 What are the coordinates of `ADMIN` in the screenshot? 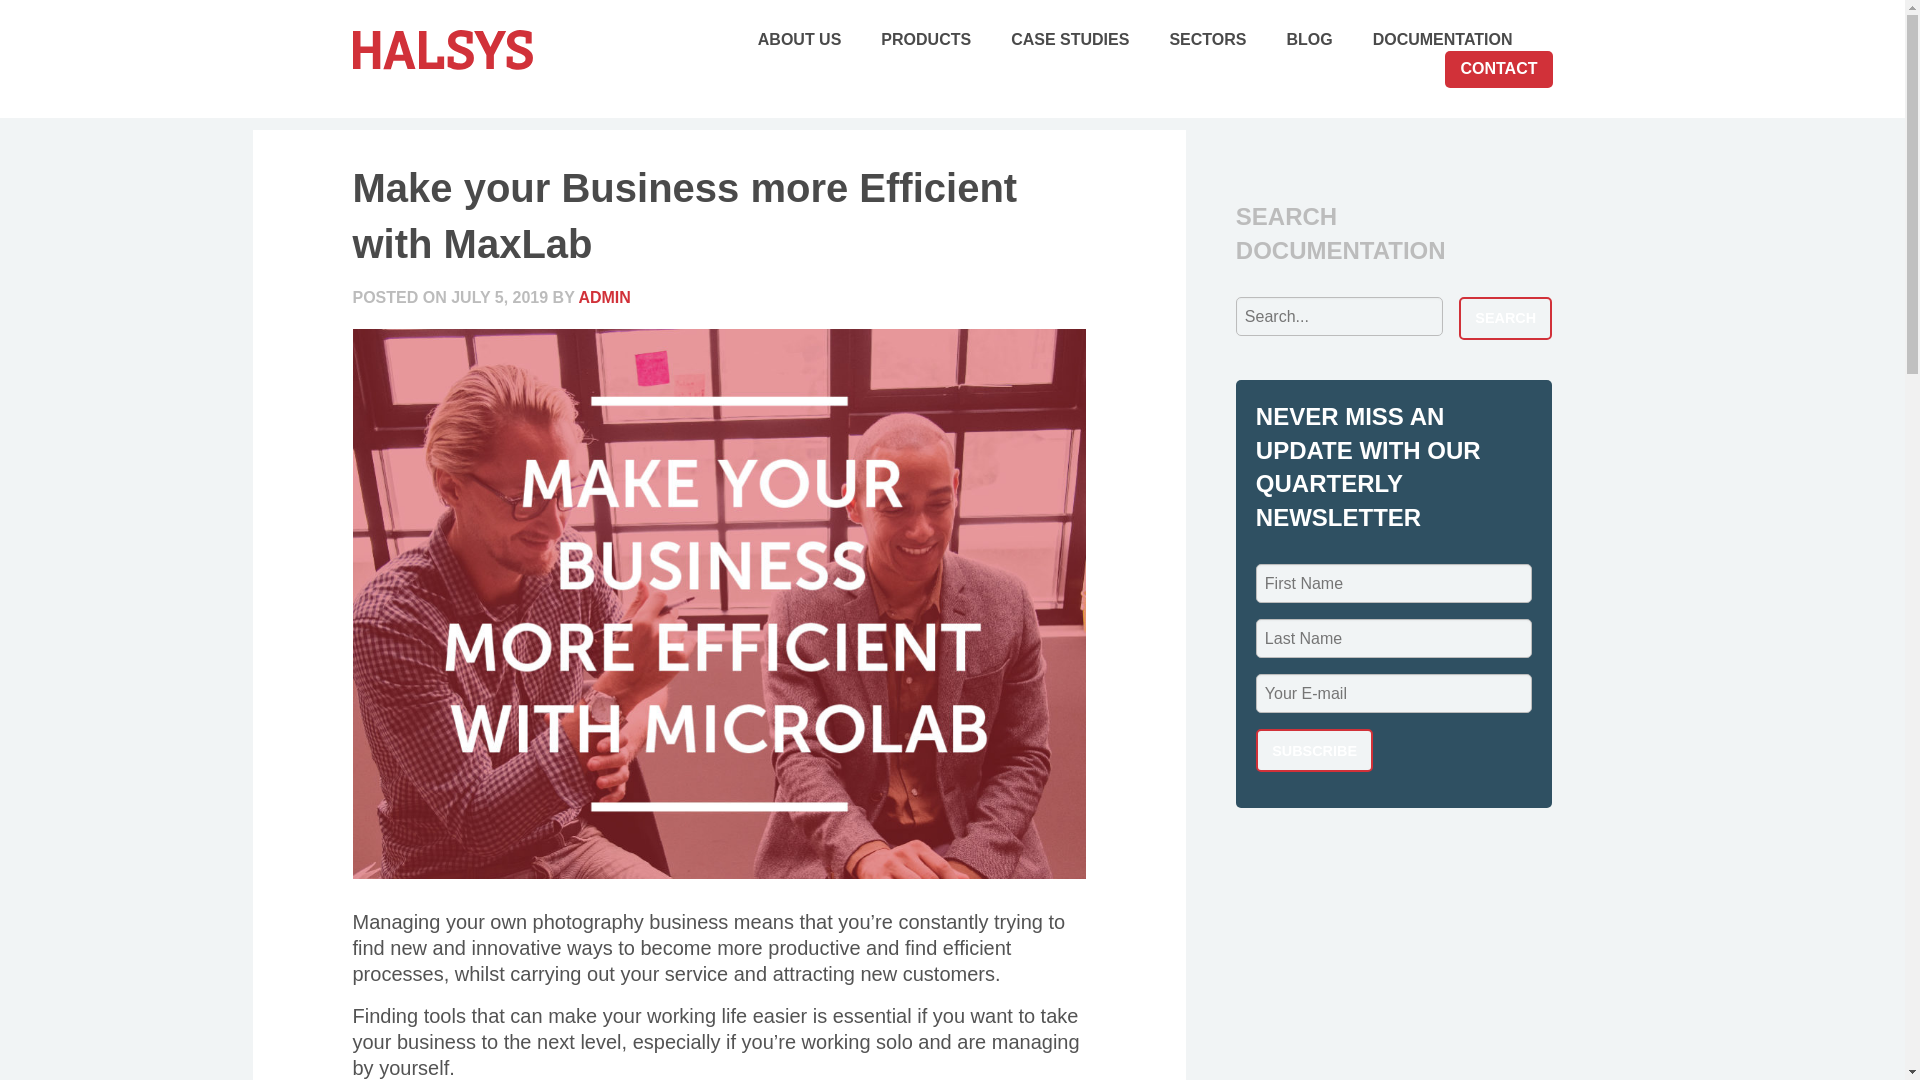 It's located at (603, 297).